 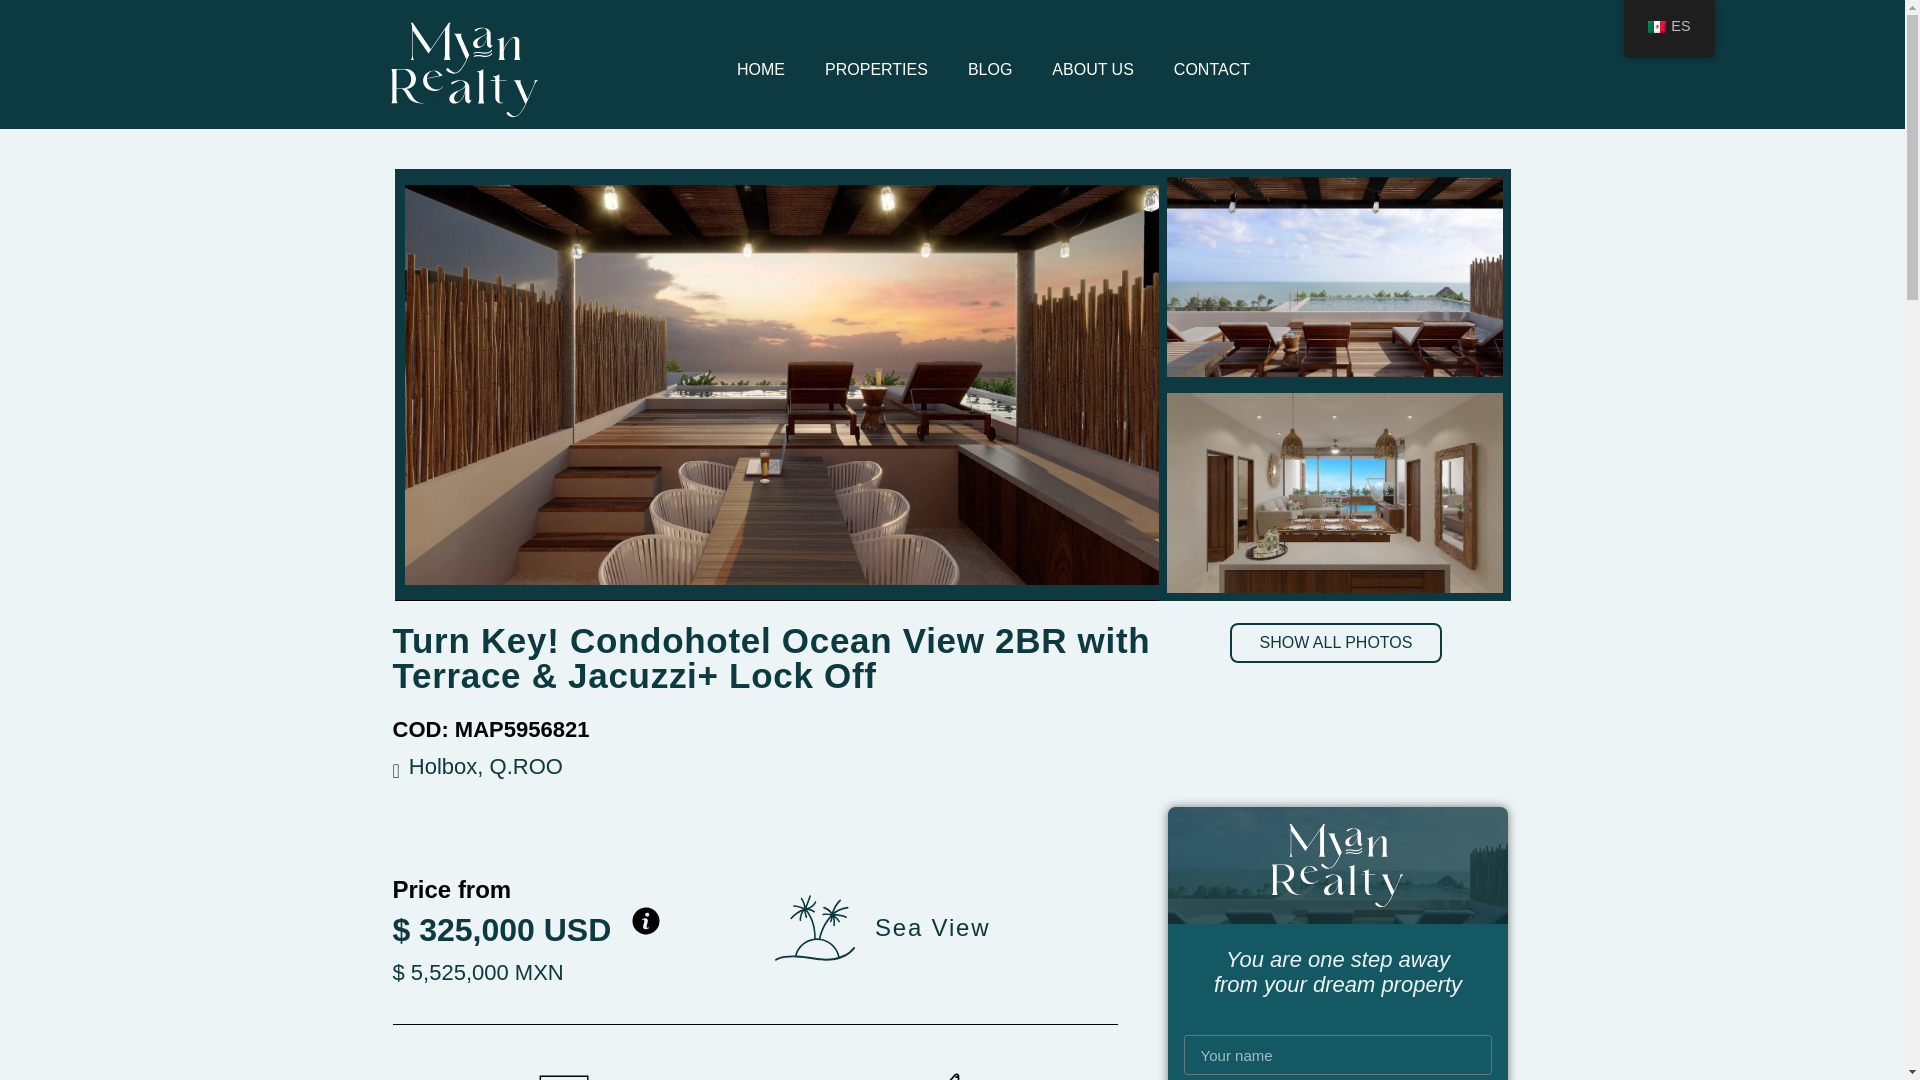 What do you see at coordinates (760, 70) in the screenshot?
I see `HOME` at bounding box center [760, 70].